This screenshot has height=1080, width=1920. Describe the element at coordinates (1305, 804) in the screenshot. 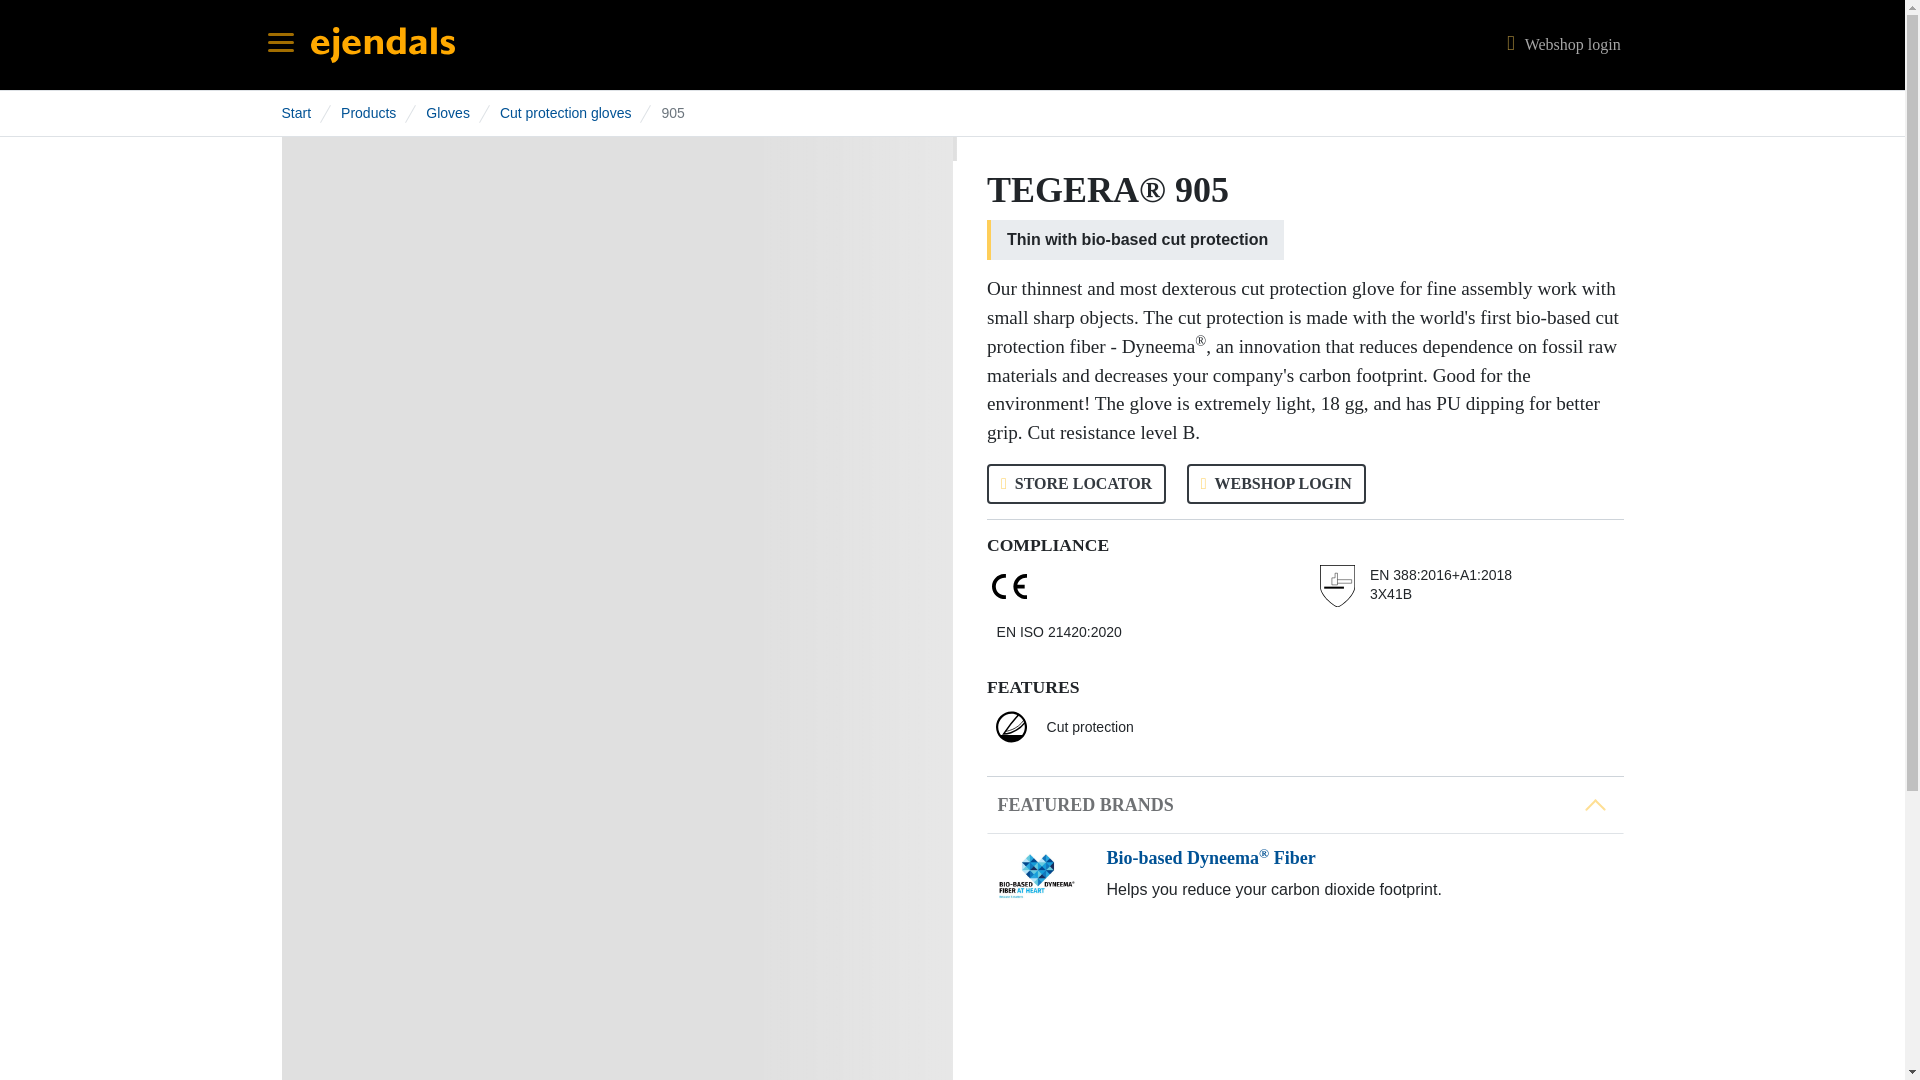

I see `FEATURED BRANDS` at that location.